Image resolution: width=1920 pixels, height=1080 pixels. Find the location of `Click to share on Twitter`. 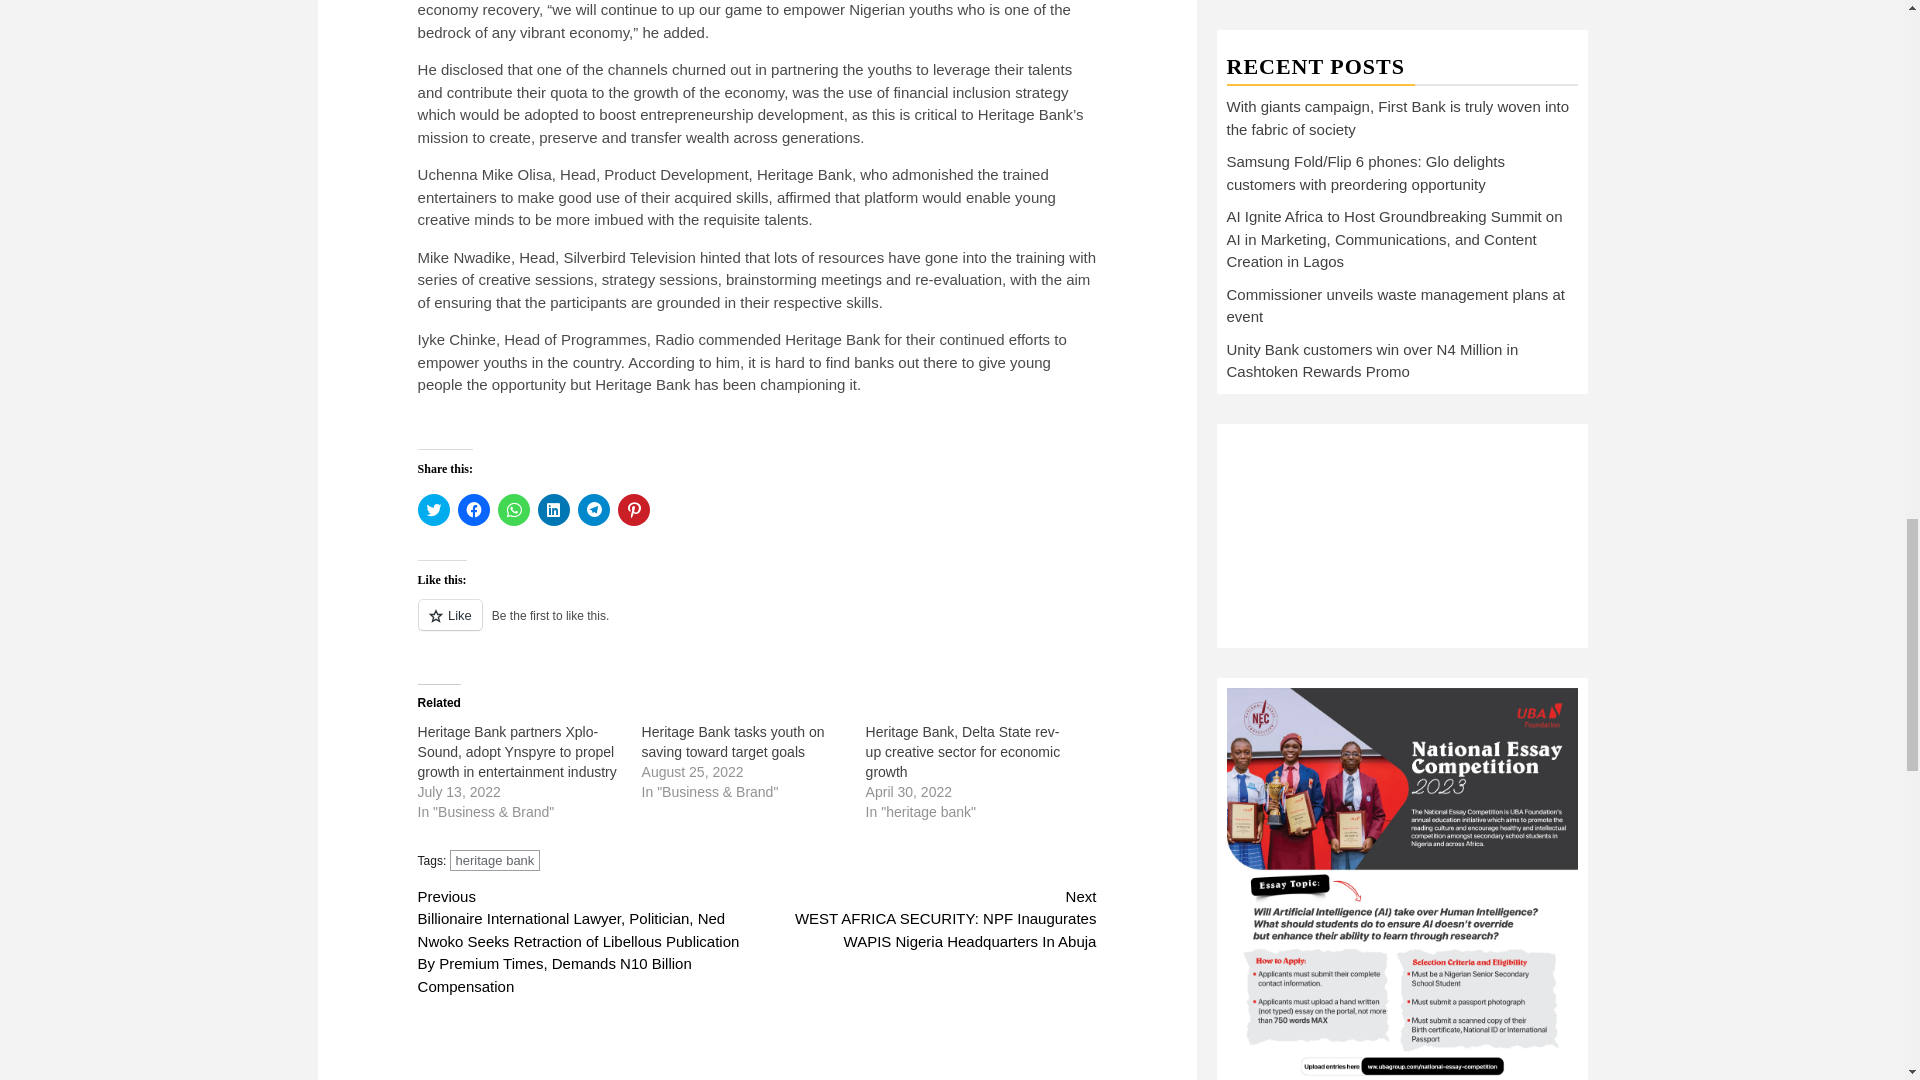

Click to share on Twitter is located at coordinates (434, 509).